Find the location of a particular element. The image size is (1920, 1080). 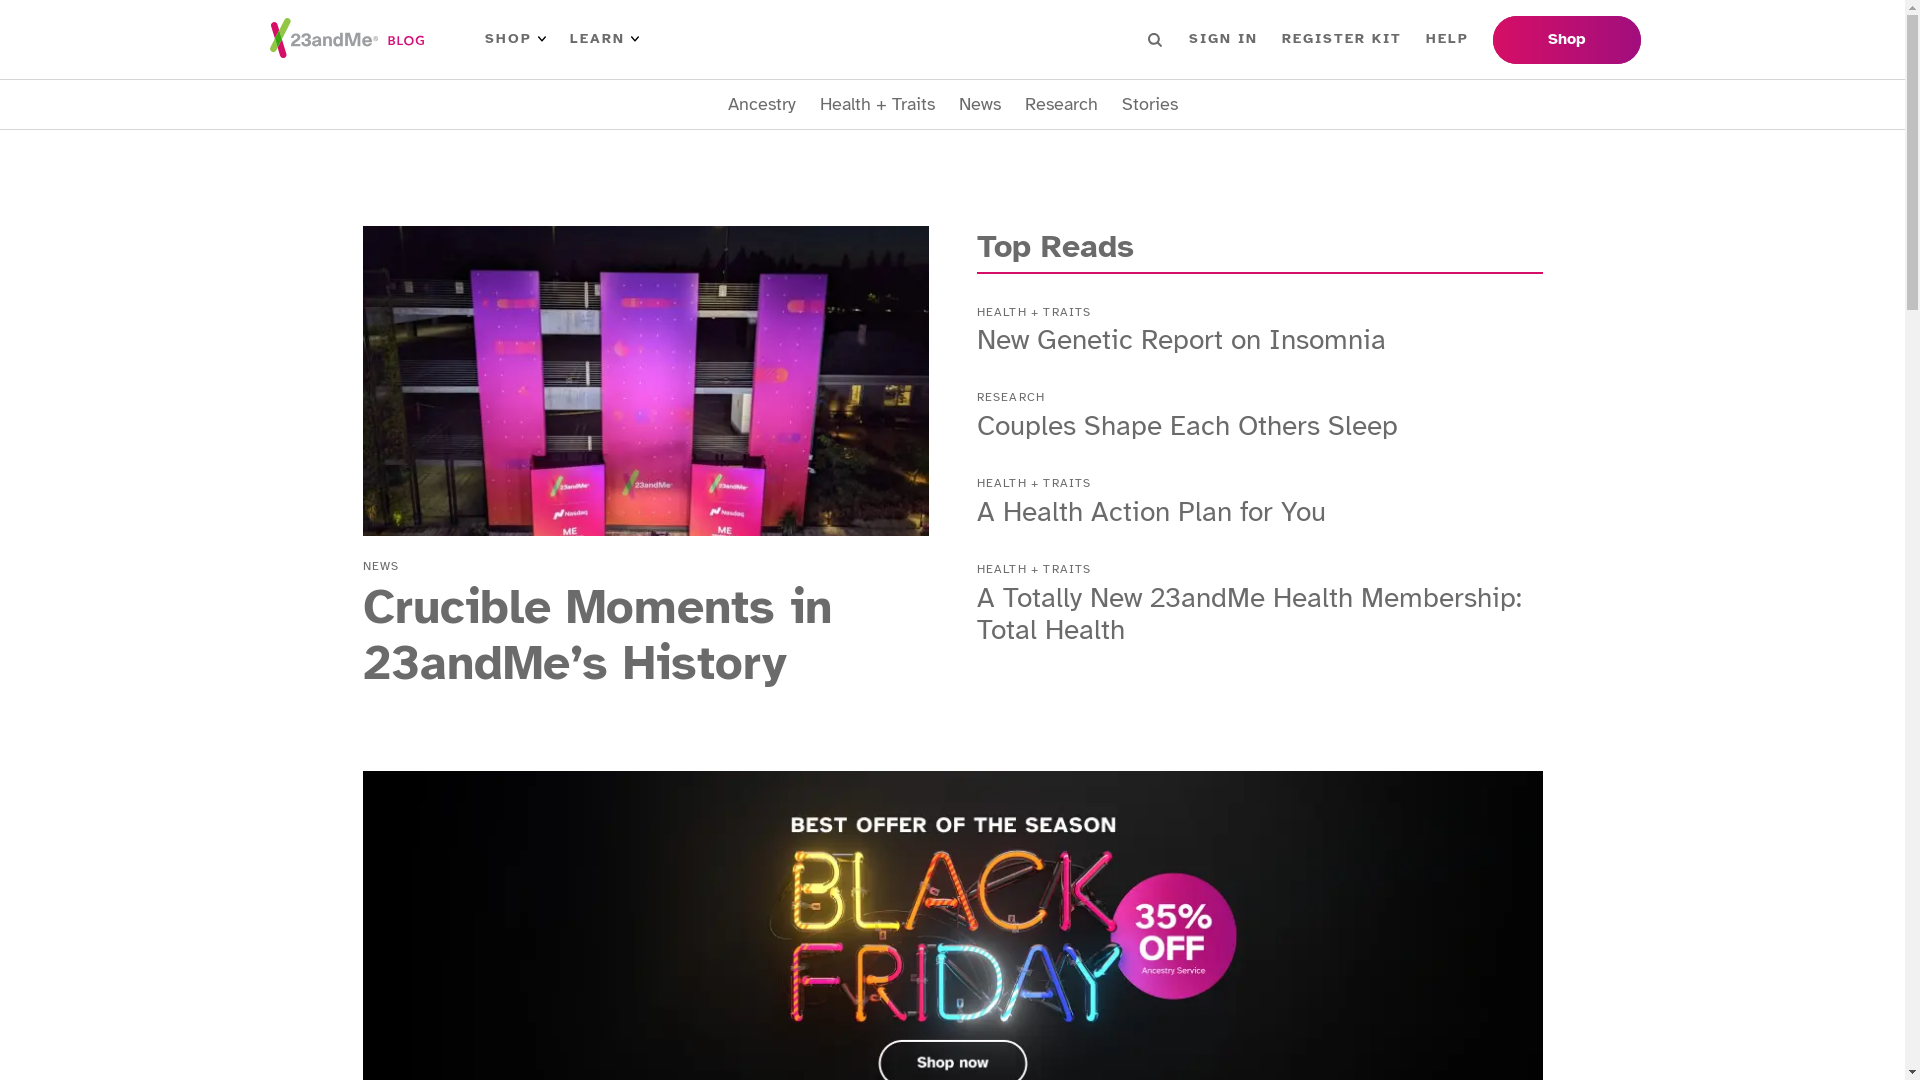

Stories is located at coordinates (1150, 104).